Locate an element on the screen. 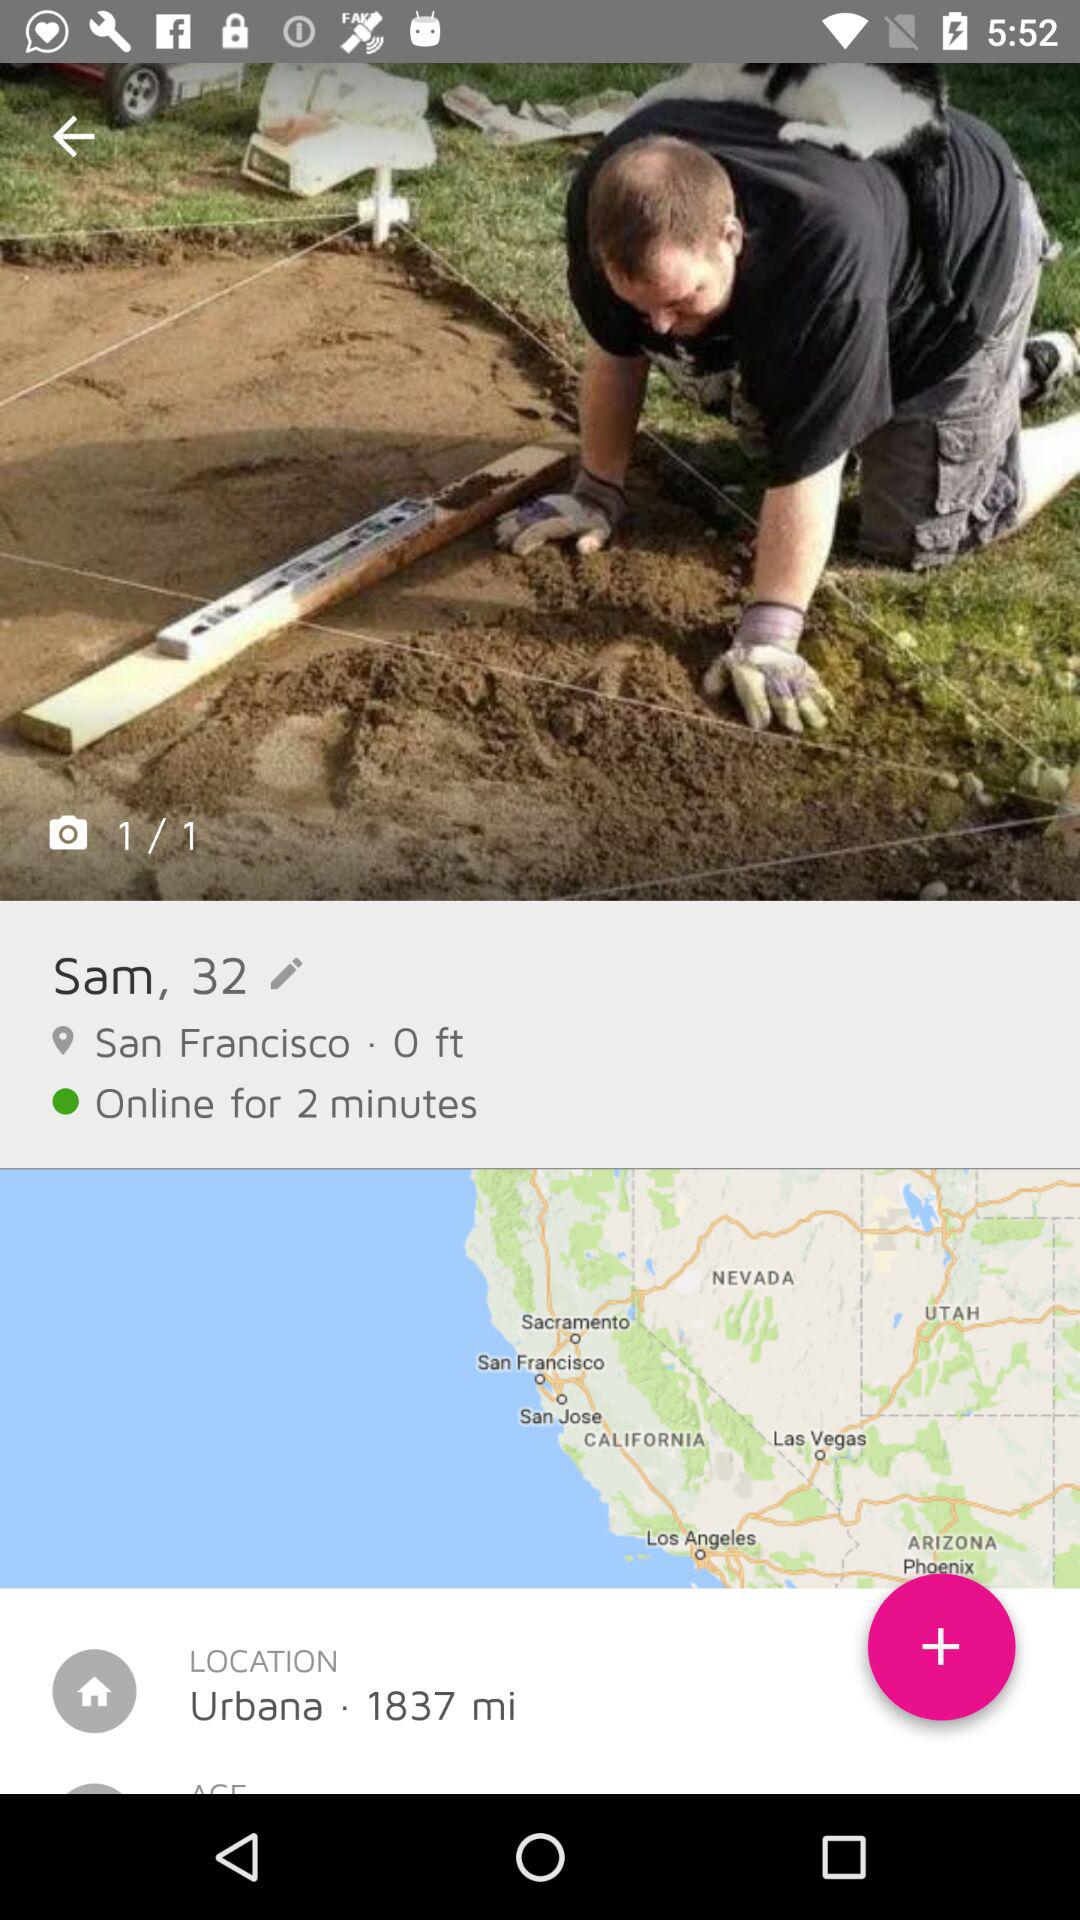 The width and height of the screenshot is (1080, 1920). jump until the sam item is located at coordinates (104, 974).